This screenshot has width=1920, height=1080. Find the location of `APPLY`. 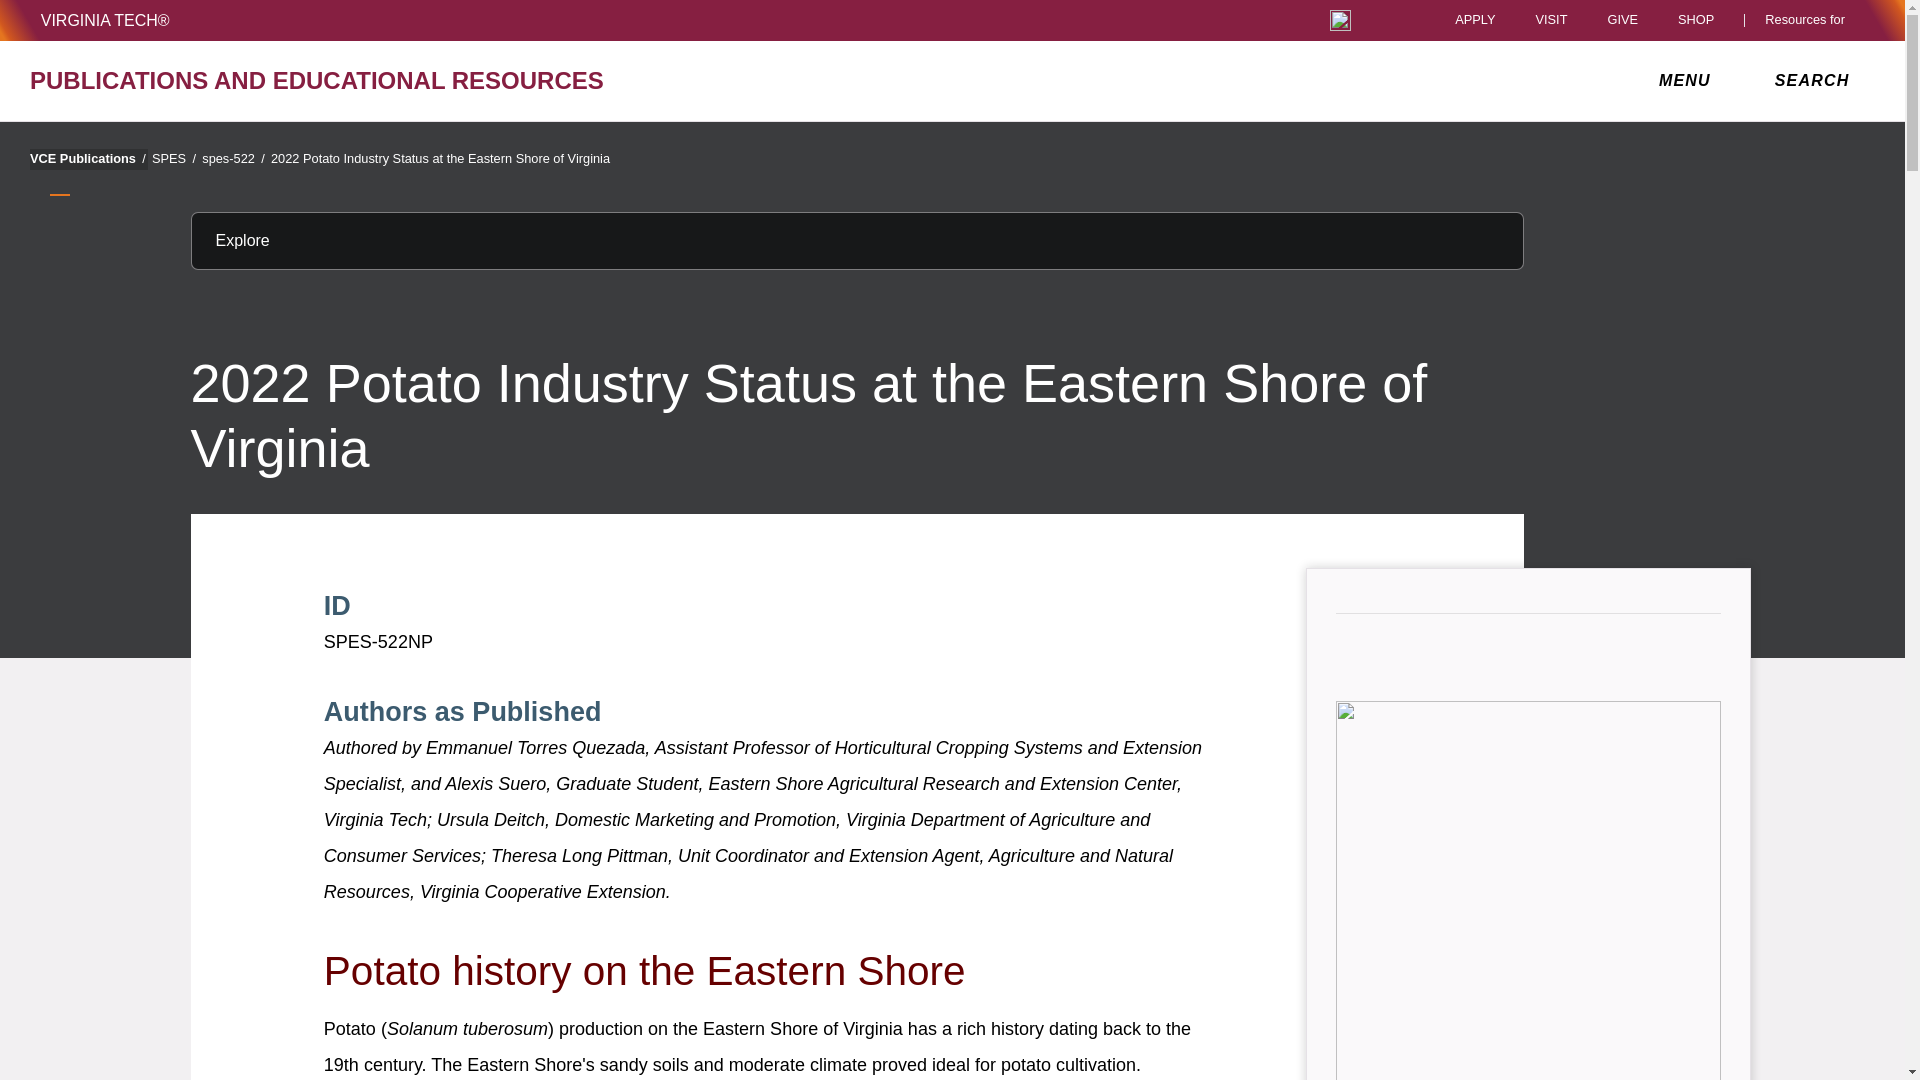

APPLY is located at coordinates (1475, 20).